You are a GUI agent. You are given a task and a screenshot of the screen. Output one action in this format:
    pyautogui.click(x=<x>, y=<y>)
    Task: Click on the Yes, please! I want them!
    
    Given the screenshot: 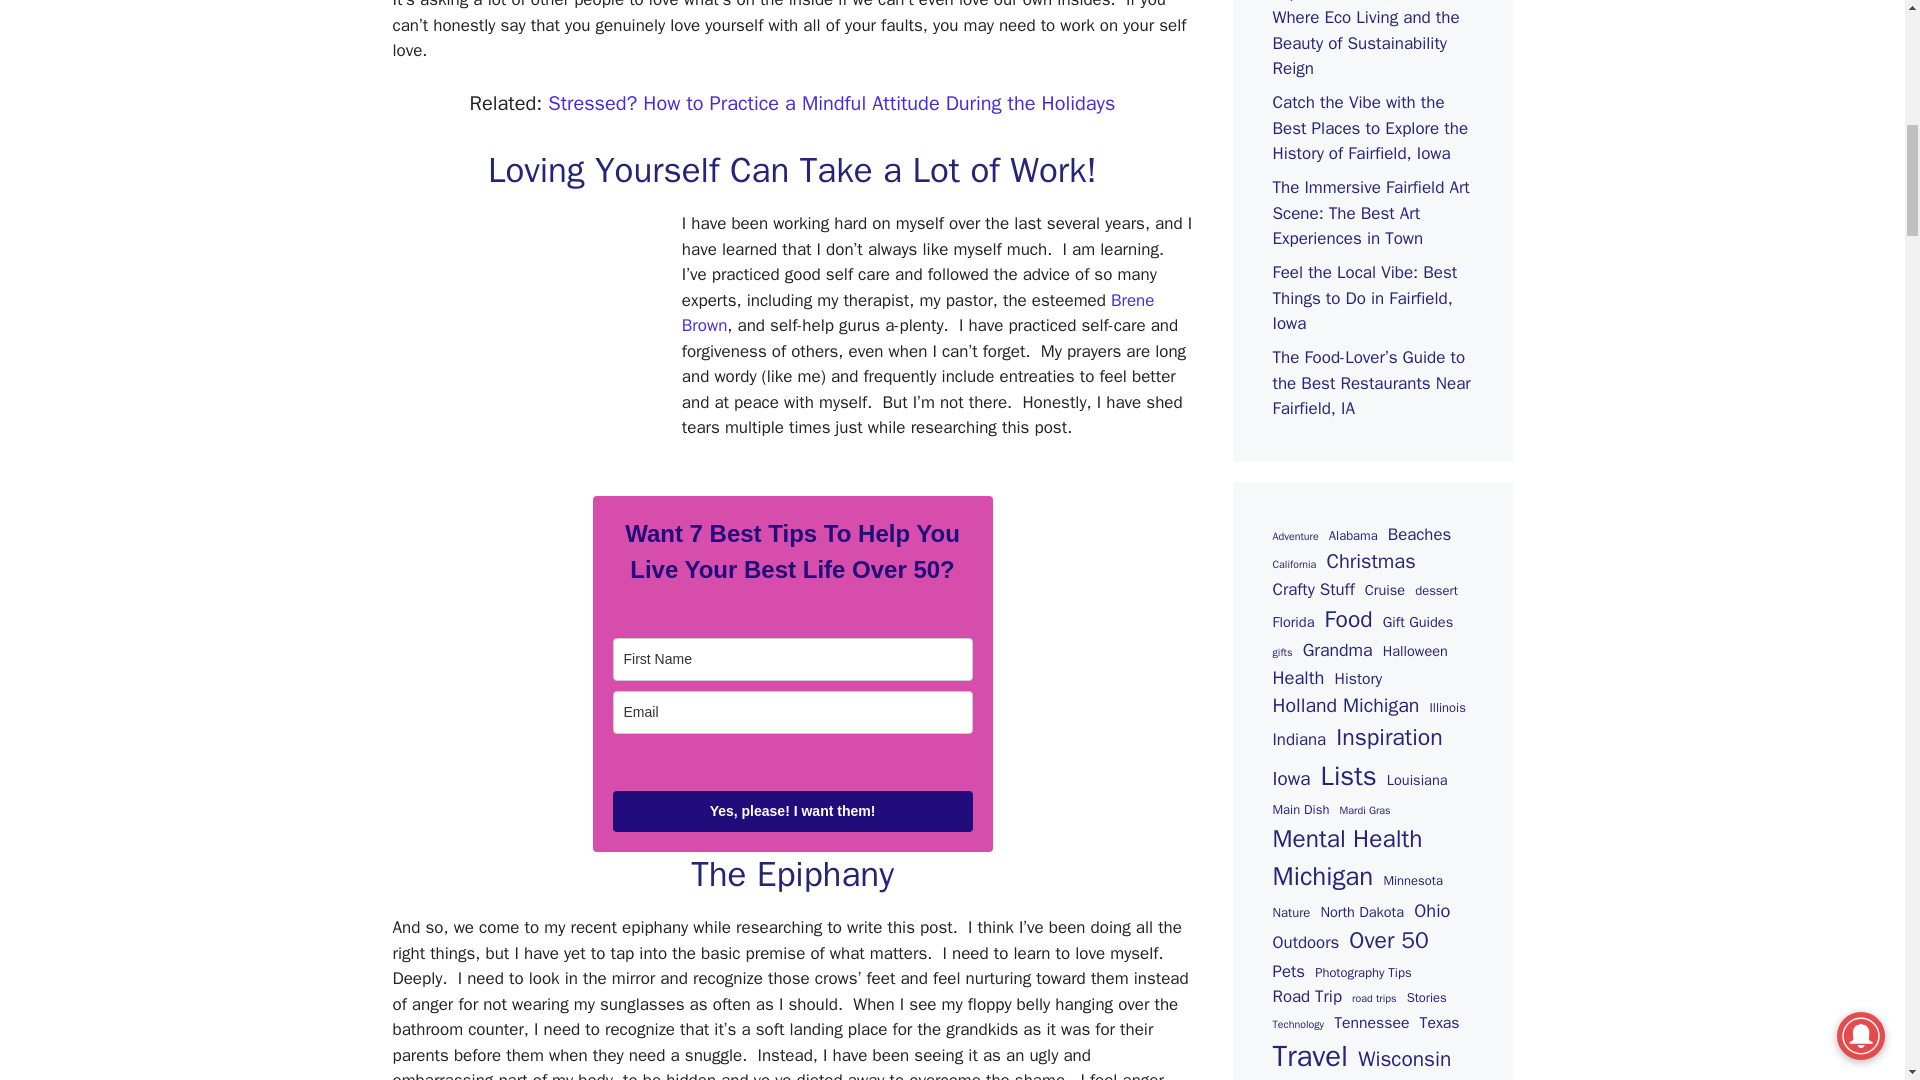 What is the action you would take?
    pyautogui.click(x=792, y=810)
    